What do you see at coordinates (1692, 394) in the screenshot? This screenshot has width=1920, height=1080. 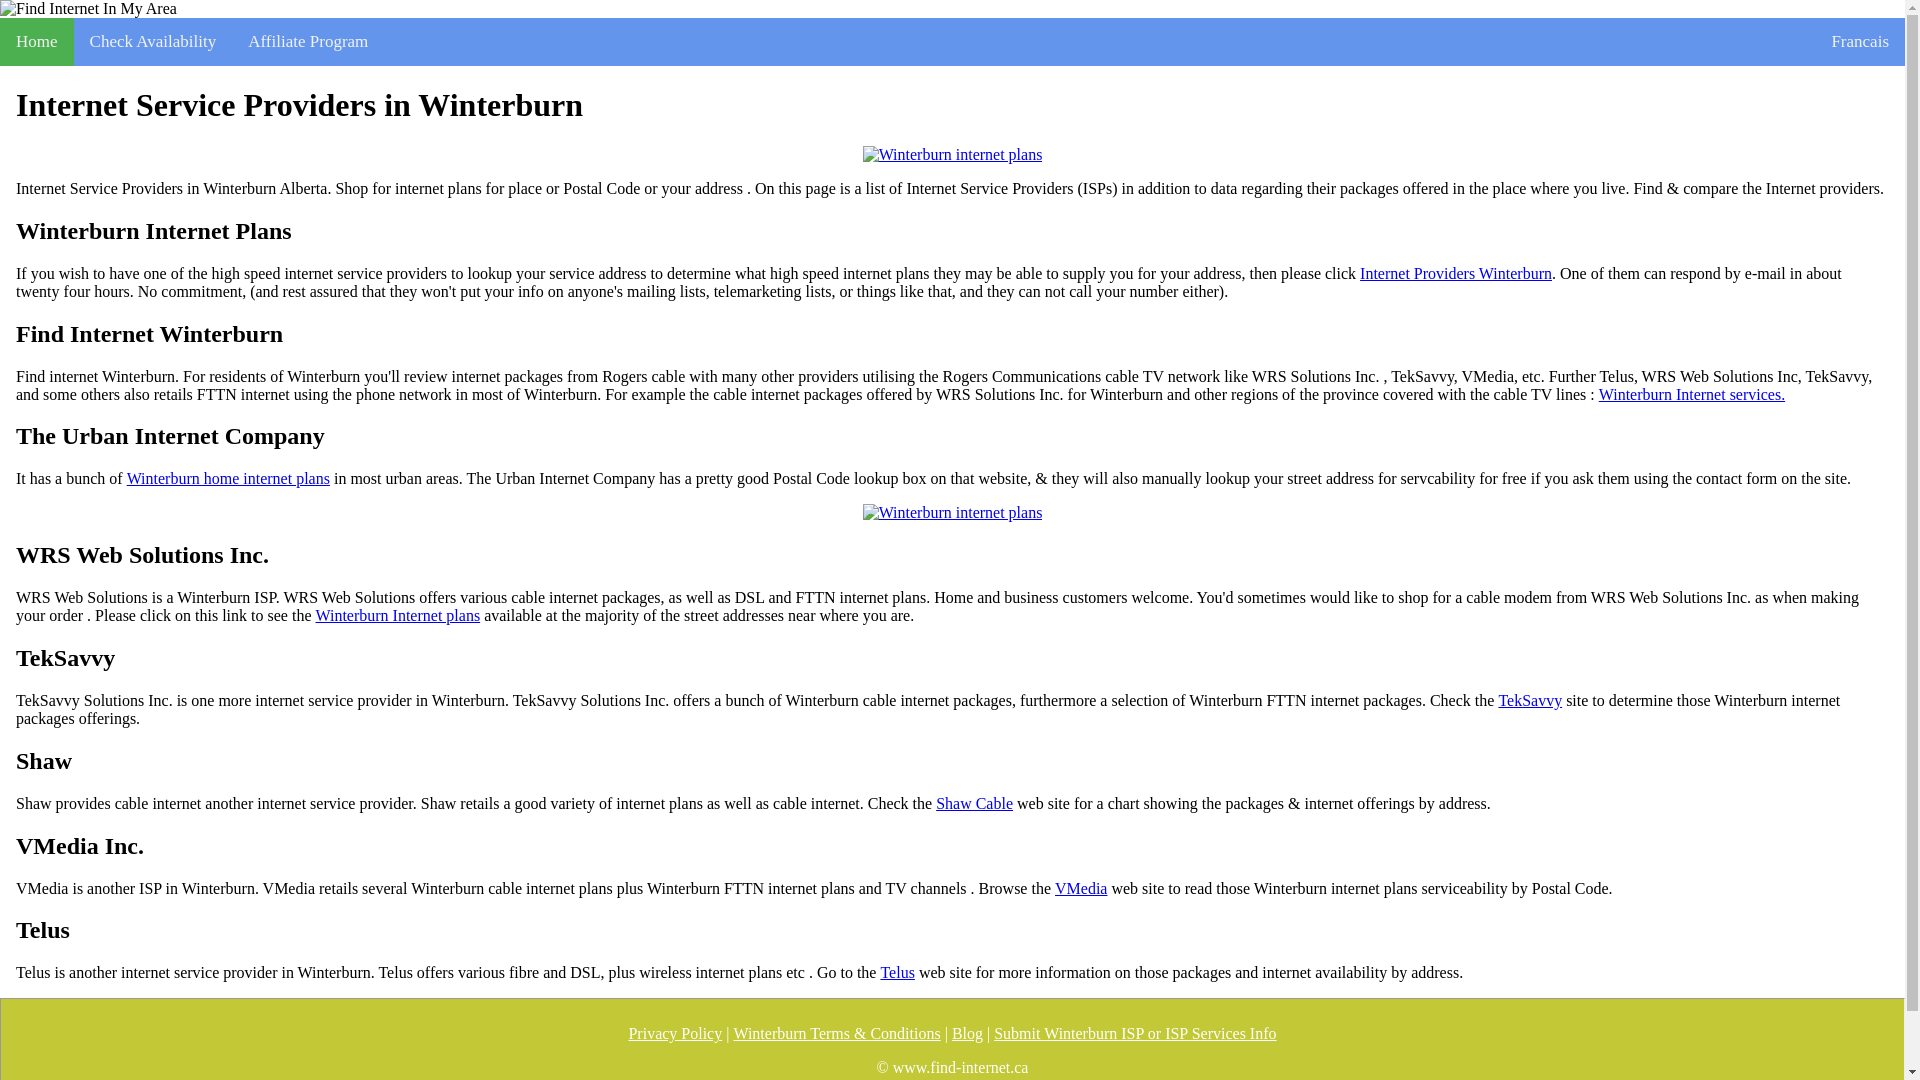 I see `Winterburn Internet services.` at bounding box center [1692, 394].